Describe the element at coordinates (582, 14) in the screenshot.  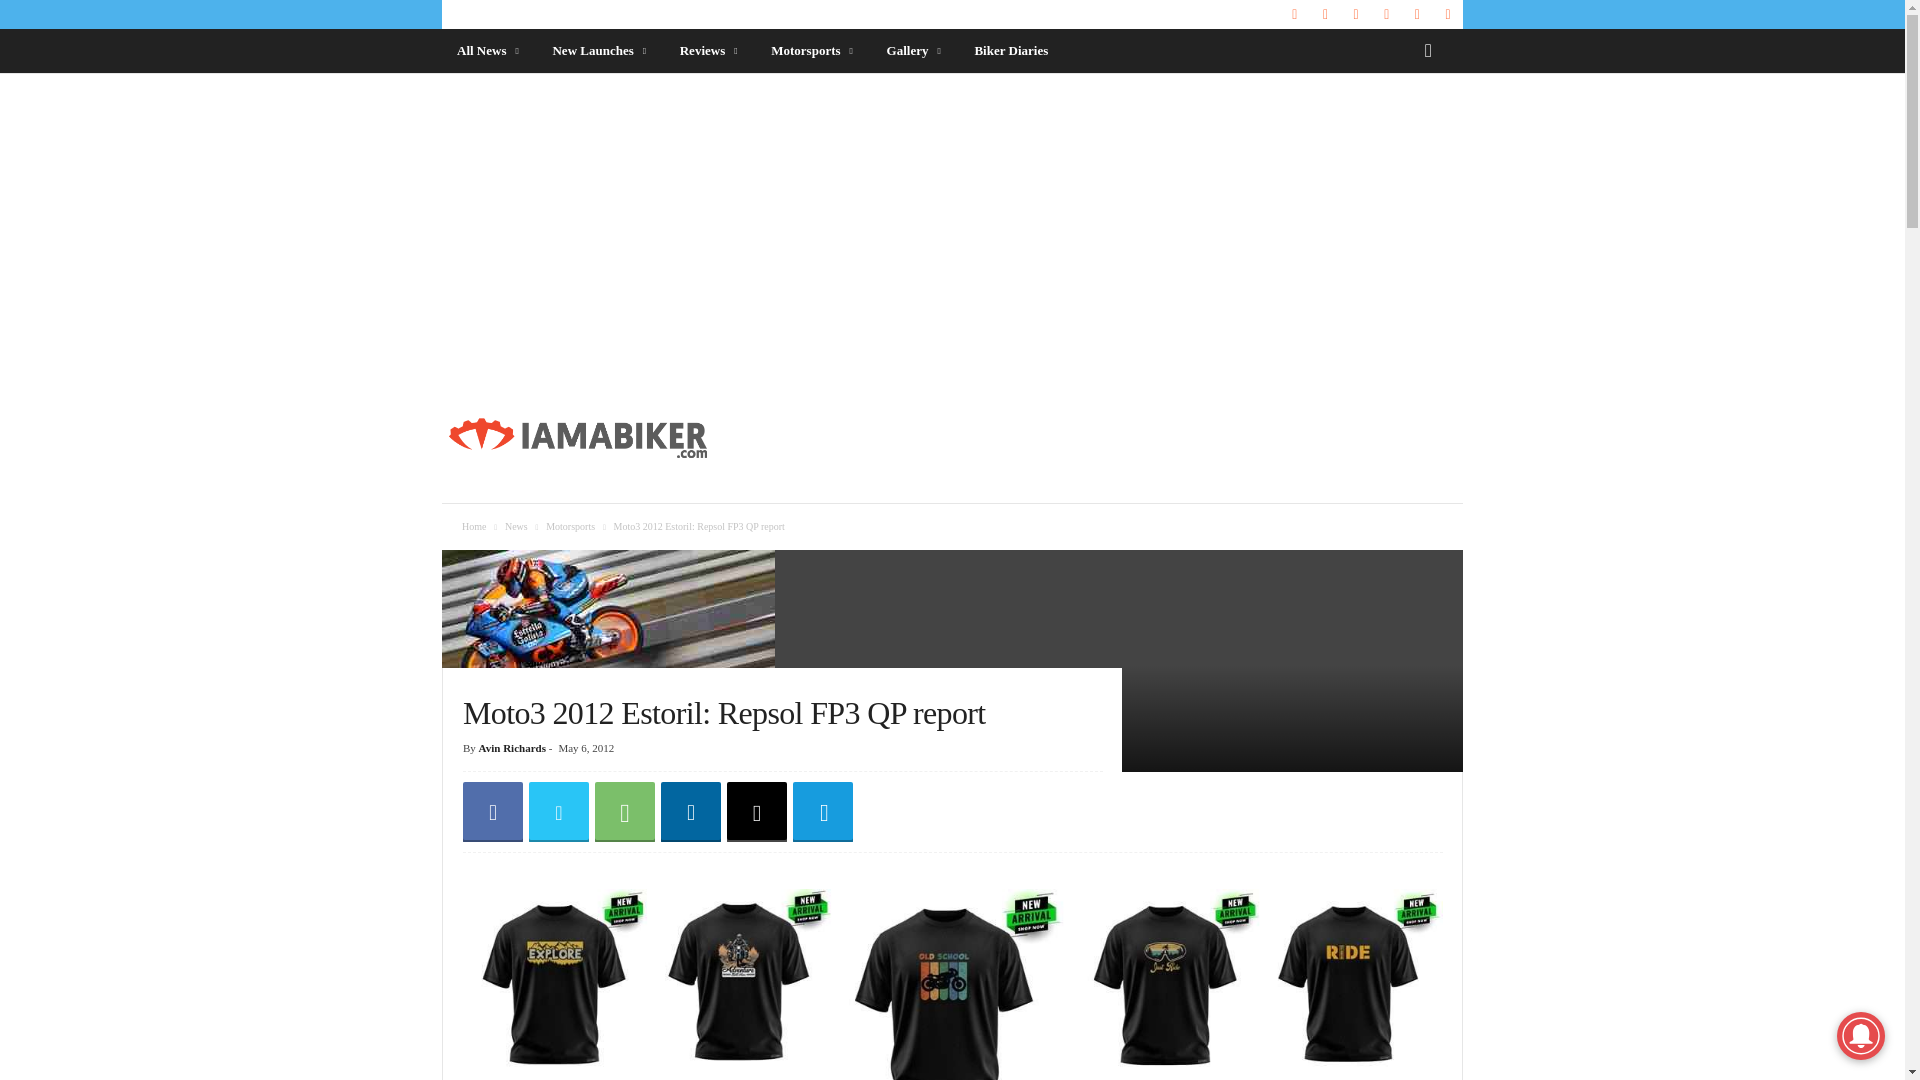
I see `CONTACT US` at that location.